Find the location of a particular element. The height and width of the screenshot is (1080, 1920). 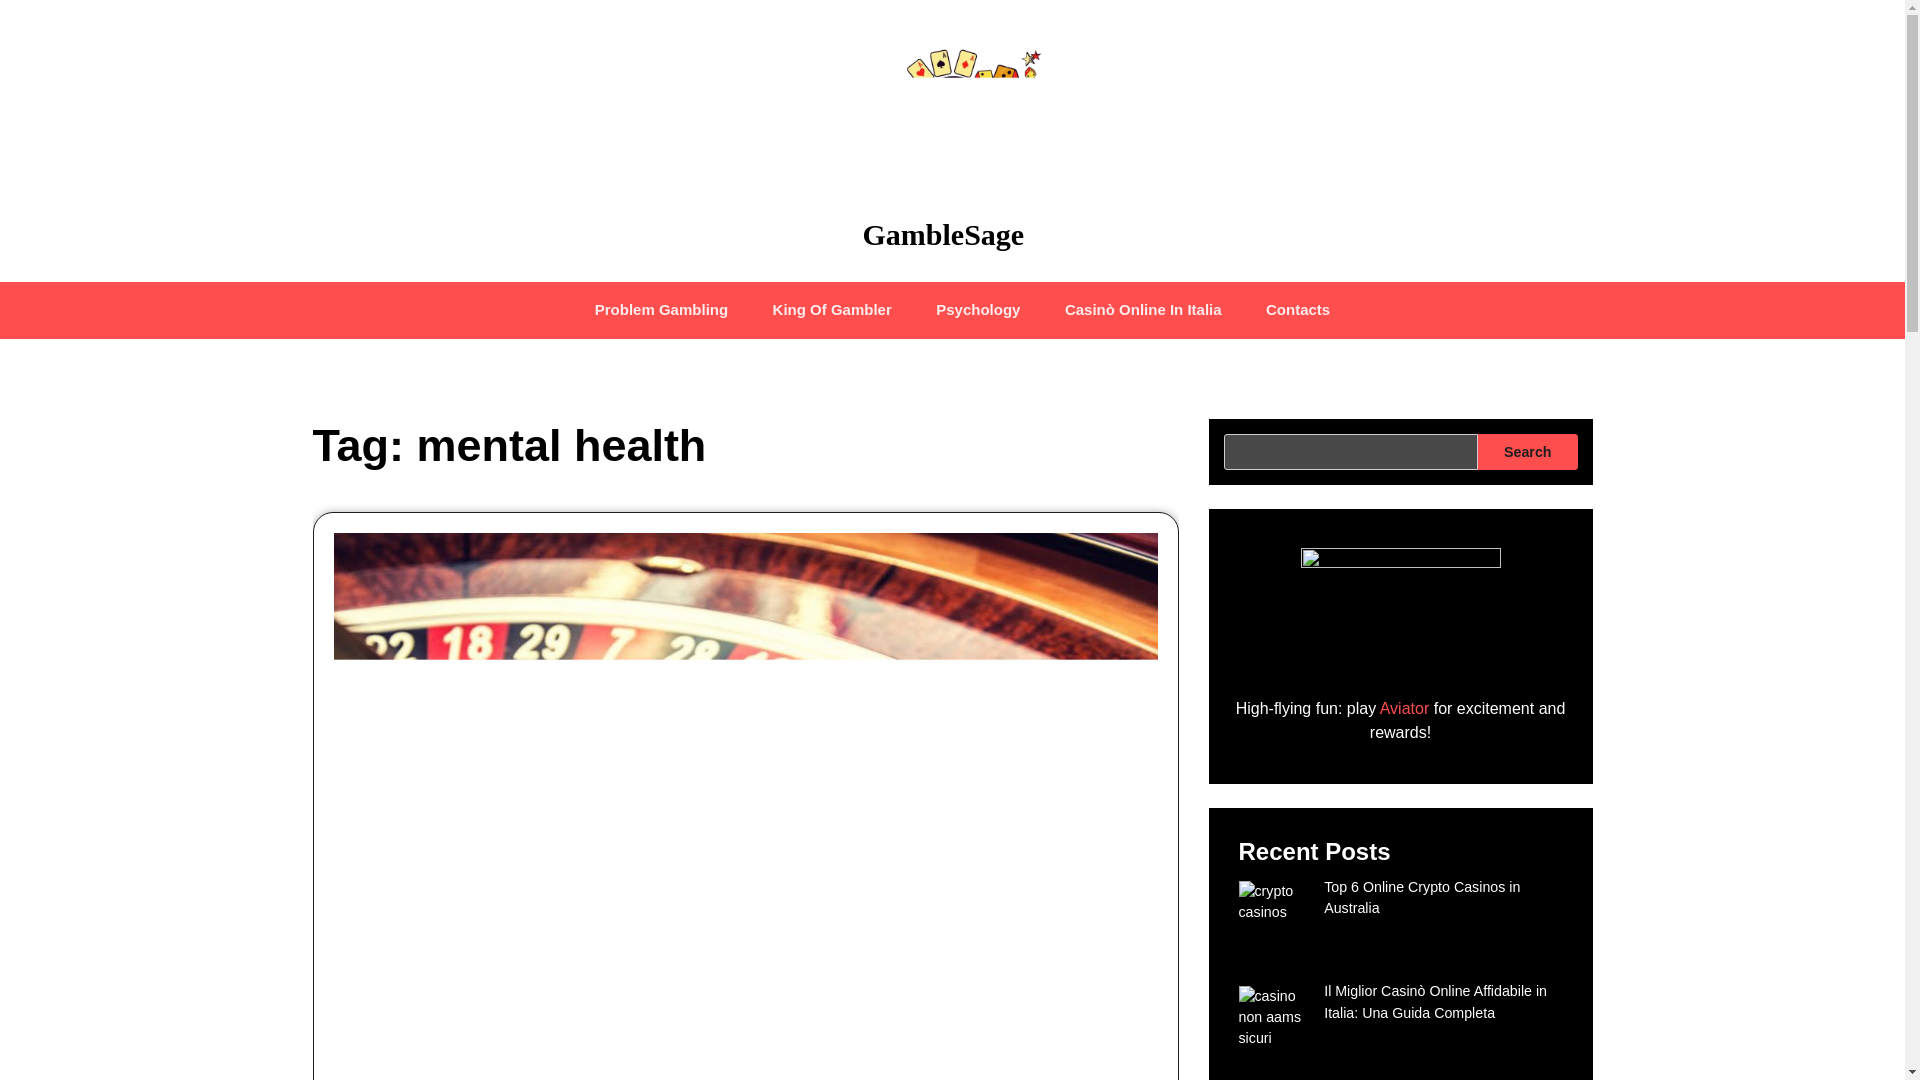

Psychology is located at coordinates (978, 310).